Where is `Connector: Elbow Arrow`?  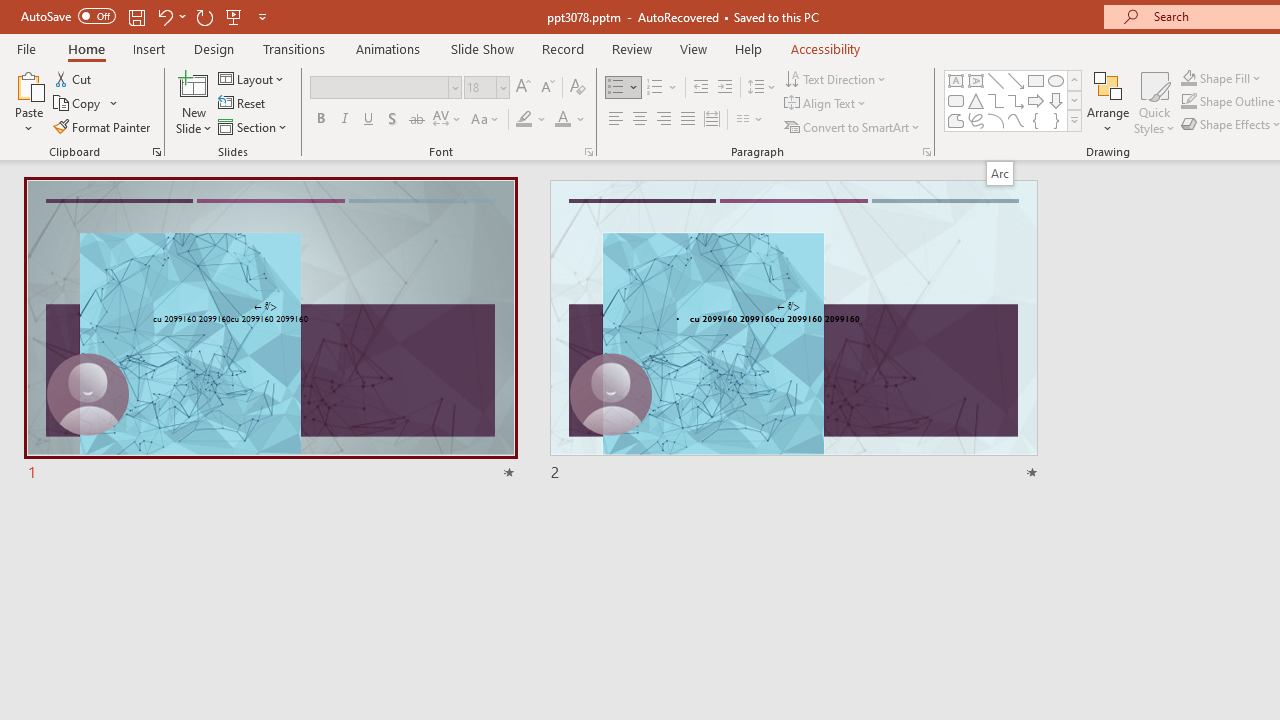
Connector: Elbow Arrow is located at coordinates (1016, 100).